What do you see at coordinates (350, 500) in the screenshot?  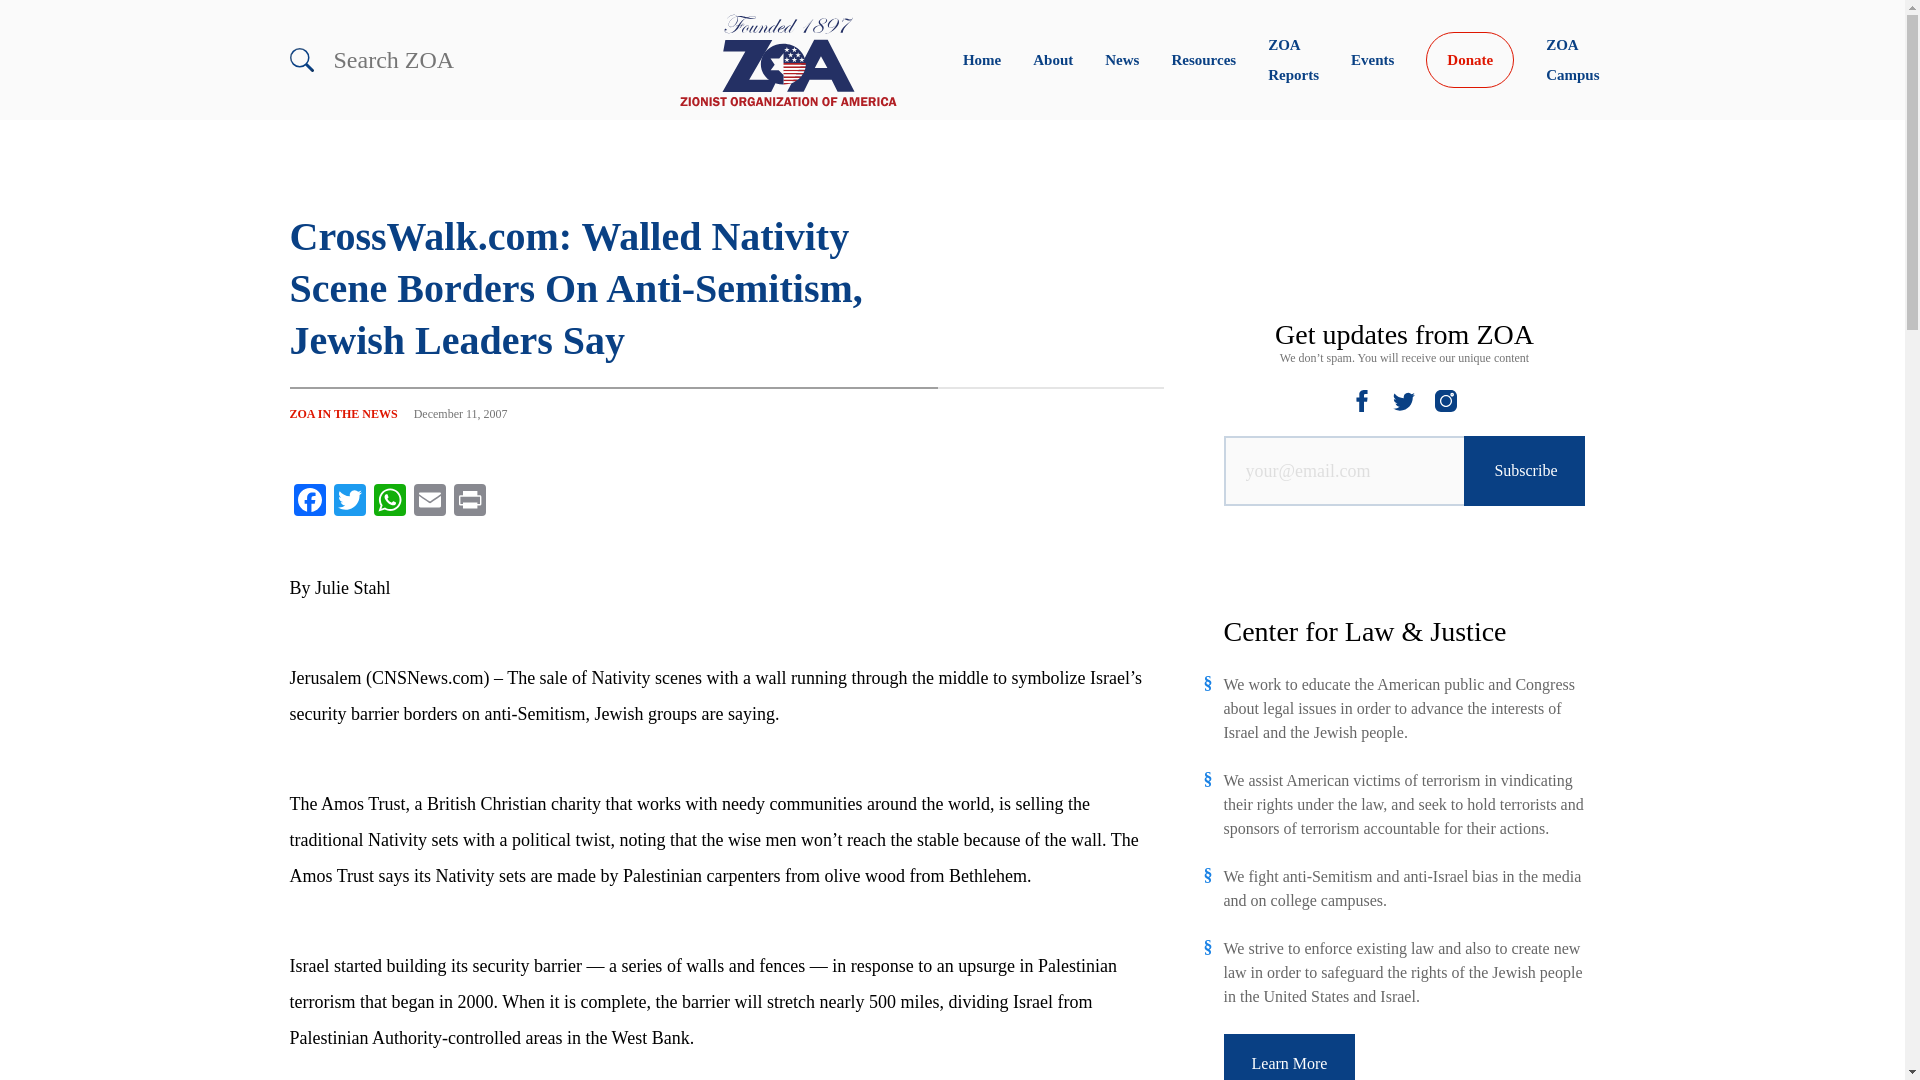 I see `Twitter` at bounding box center [350, 500].